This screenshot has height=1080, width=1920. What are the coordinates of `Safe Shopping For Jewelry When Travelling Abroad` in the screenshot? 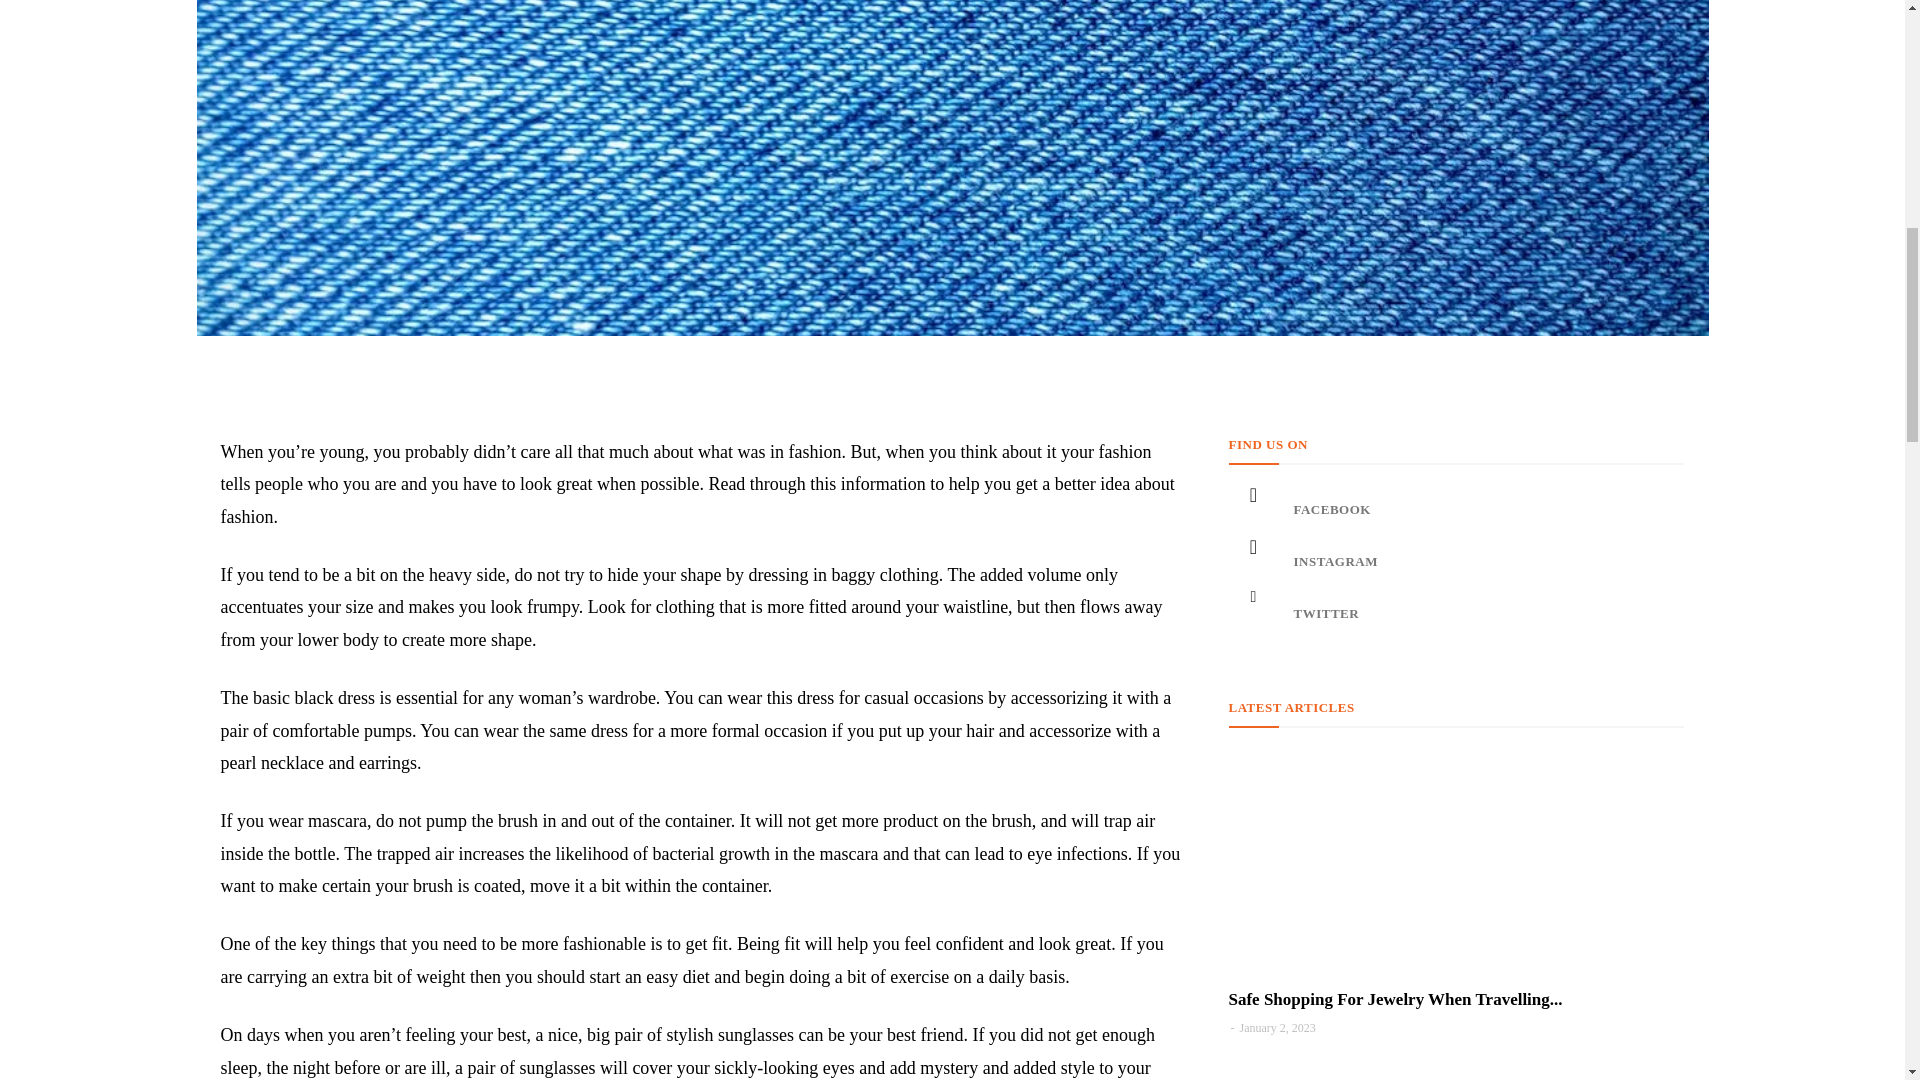 It's located at (1456, 862).